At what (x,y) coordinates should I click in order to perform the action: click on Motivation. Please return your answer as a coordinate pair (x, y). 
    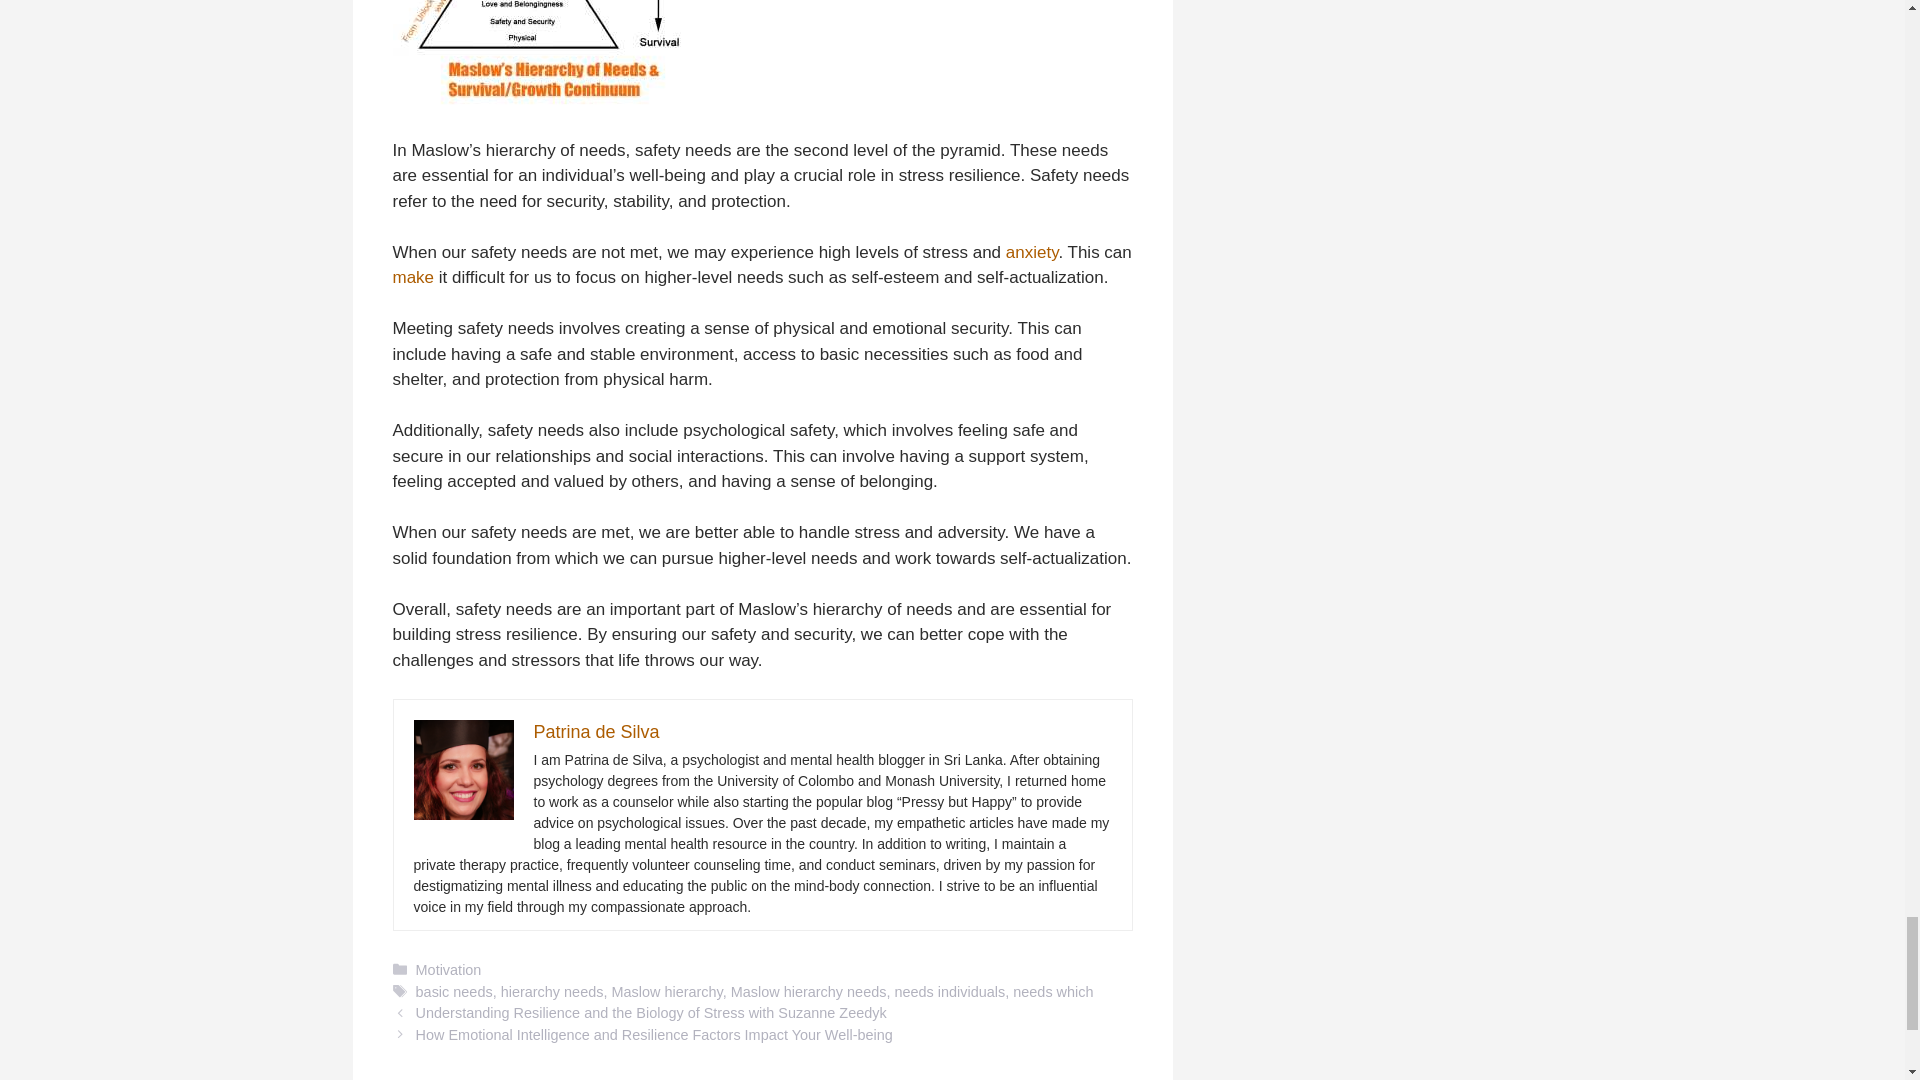
    Looking at the image, I should click on (448, 970).